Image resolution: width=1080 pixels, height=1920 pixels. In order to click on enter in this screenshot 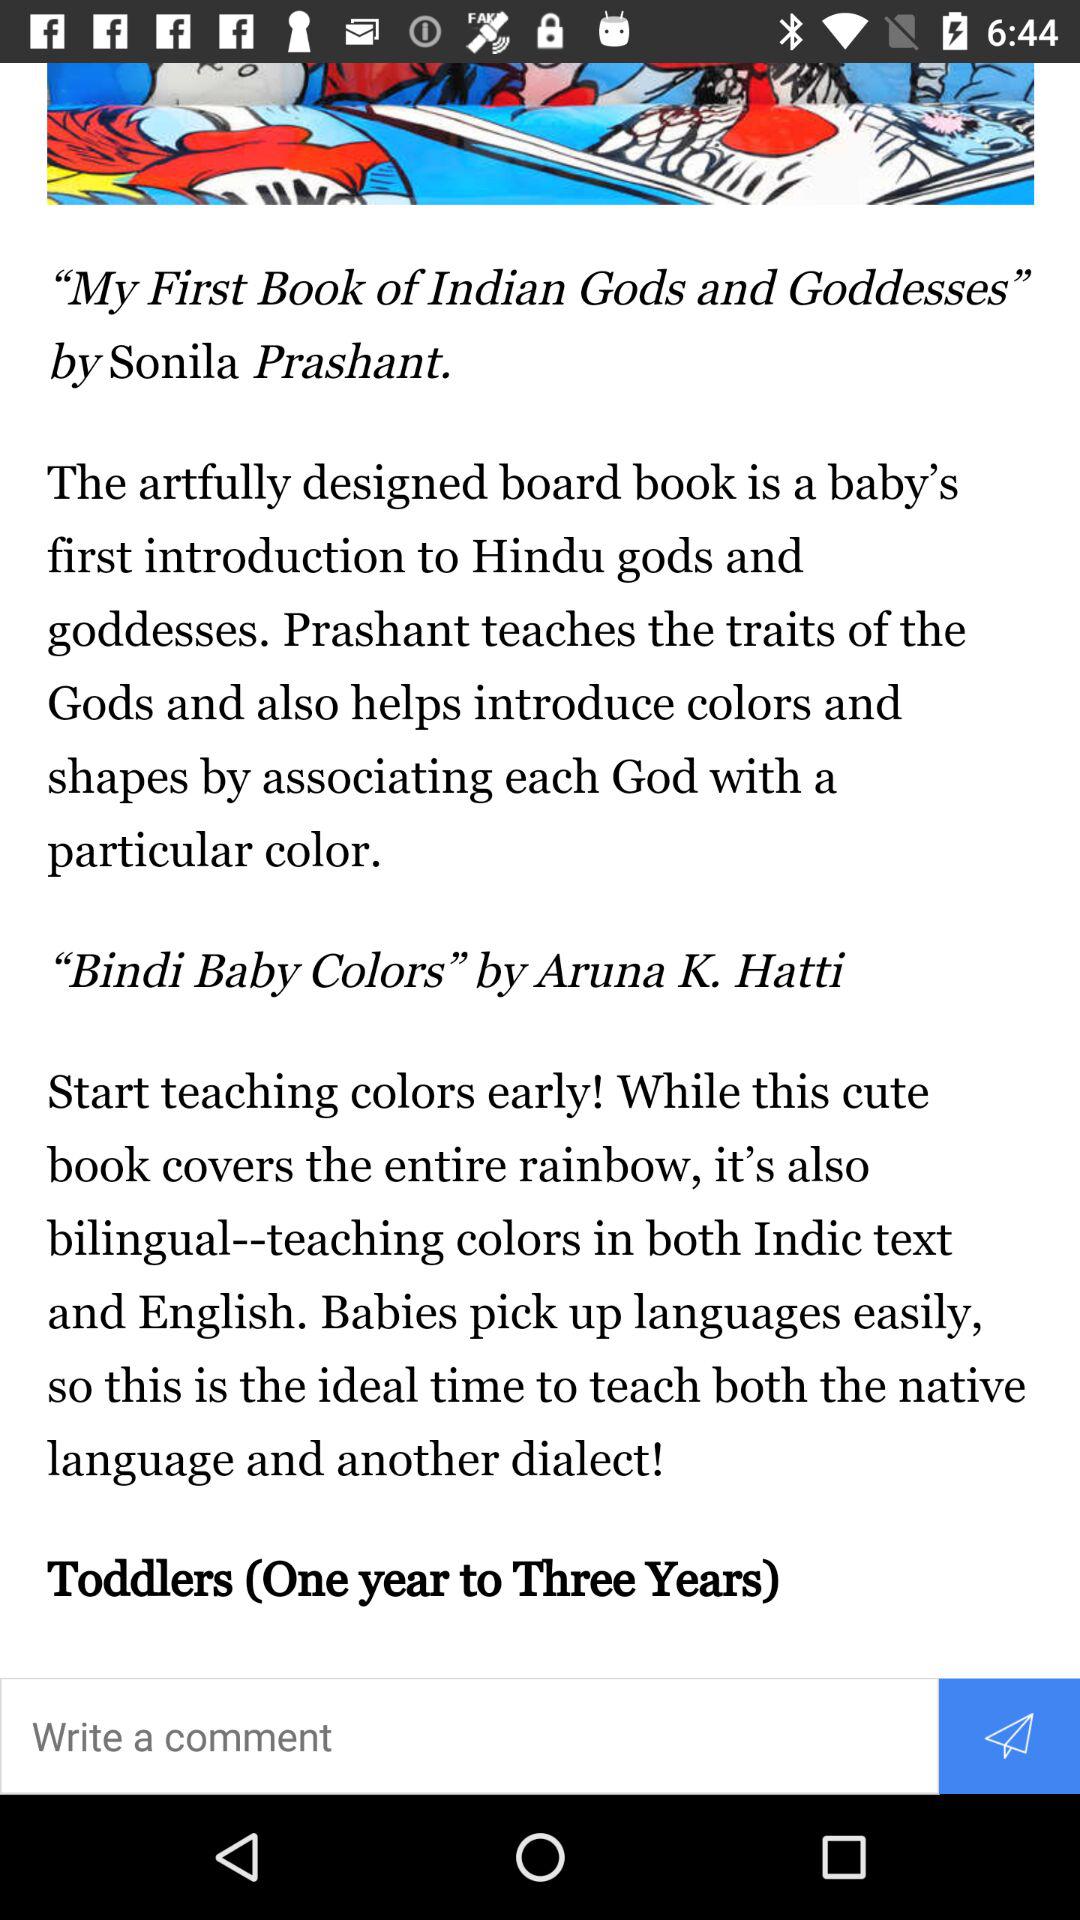, I will do `click(470, 1736)`.